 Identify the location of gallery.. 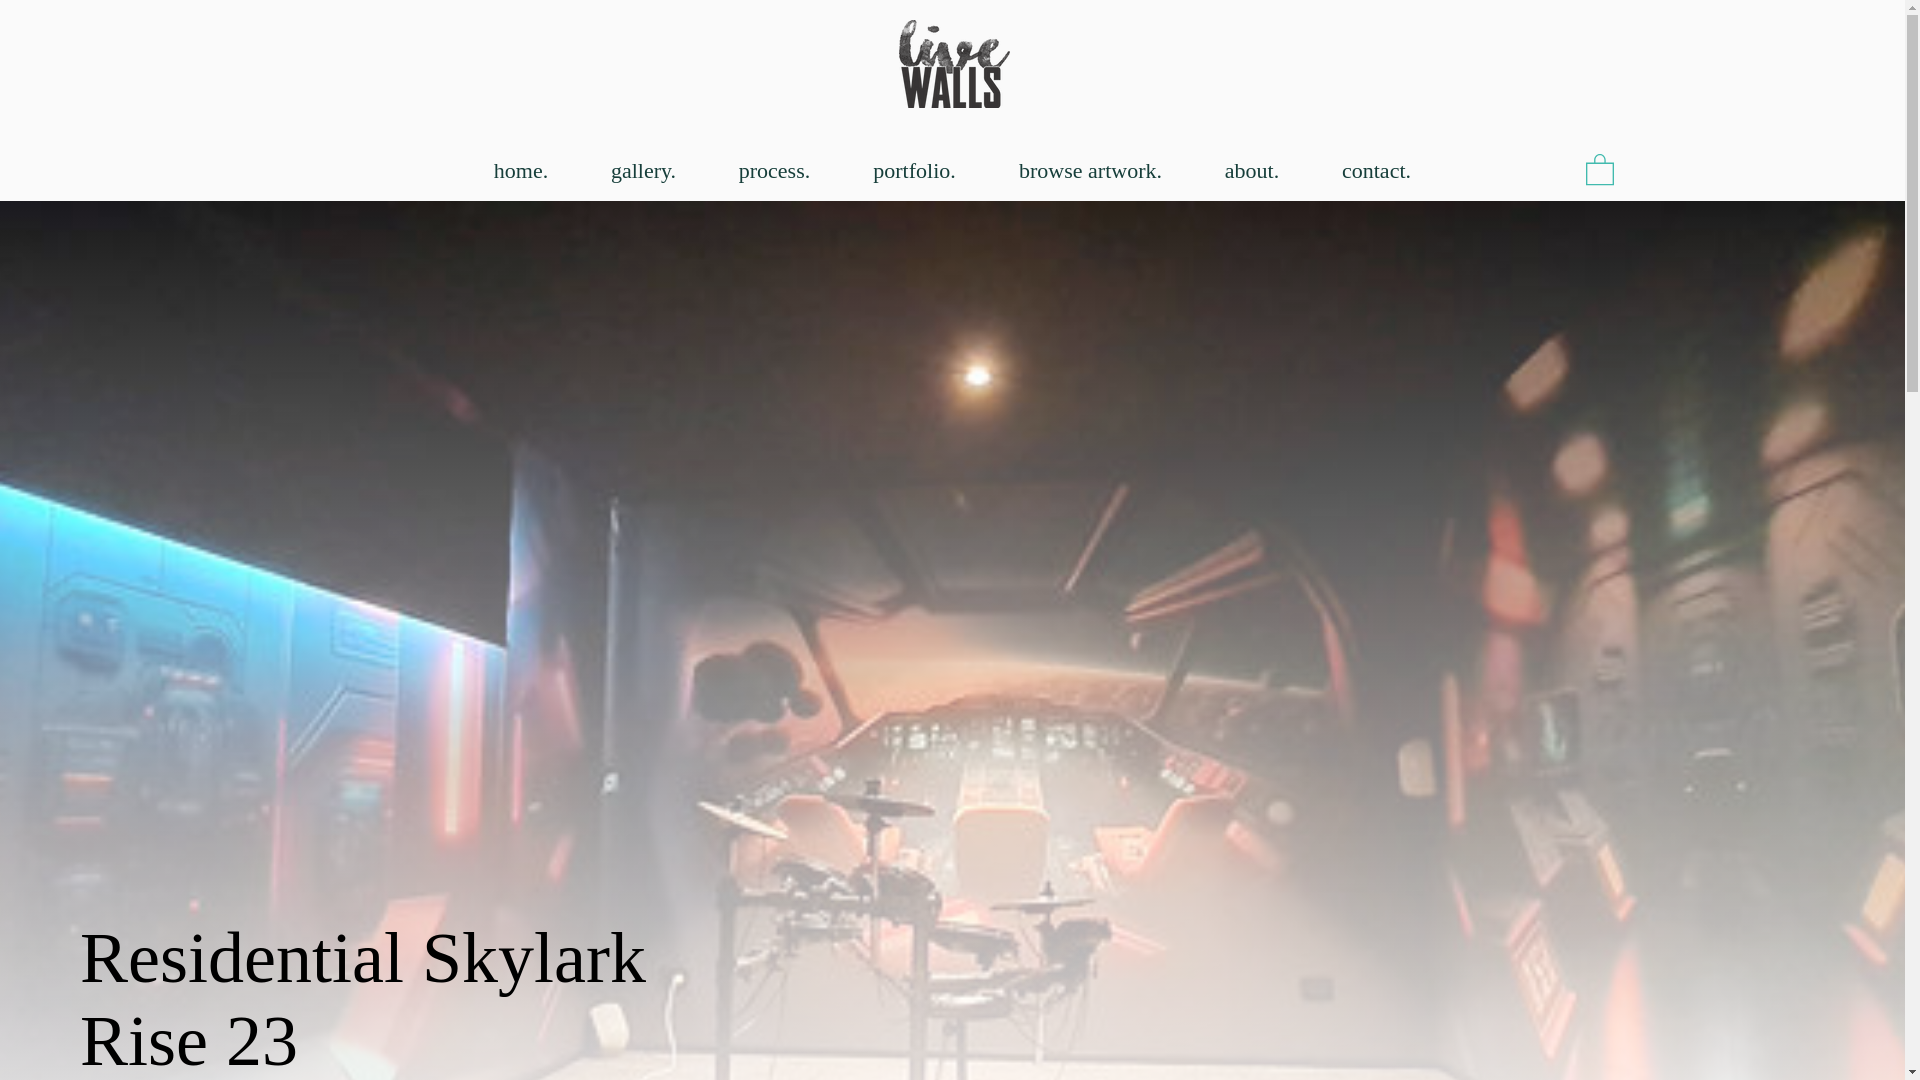
(644, 170).